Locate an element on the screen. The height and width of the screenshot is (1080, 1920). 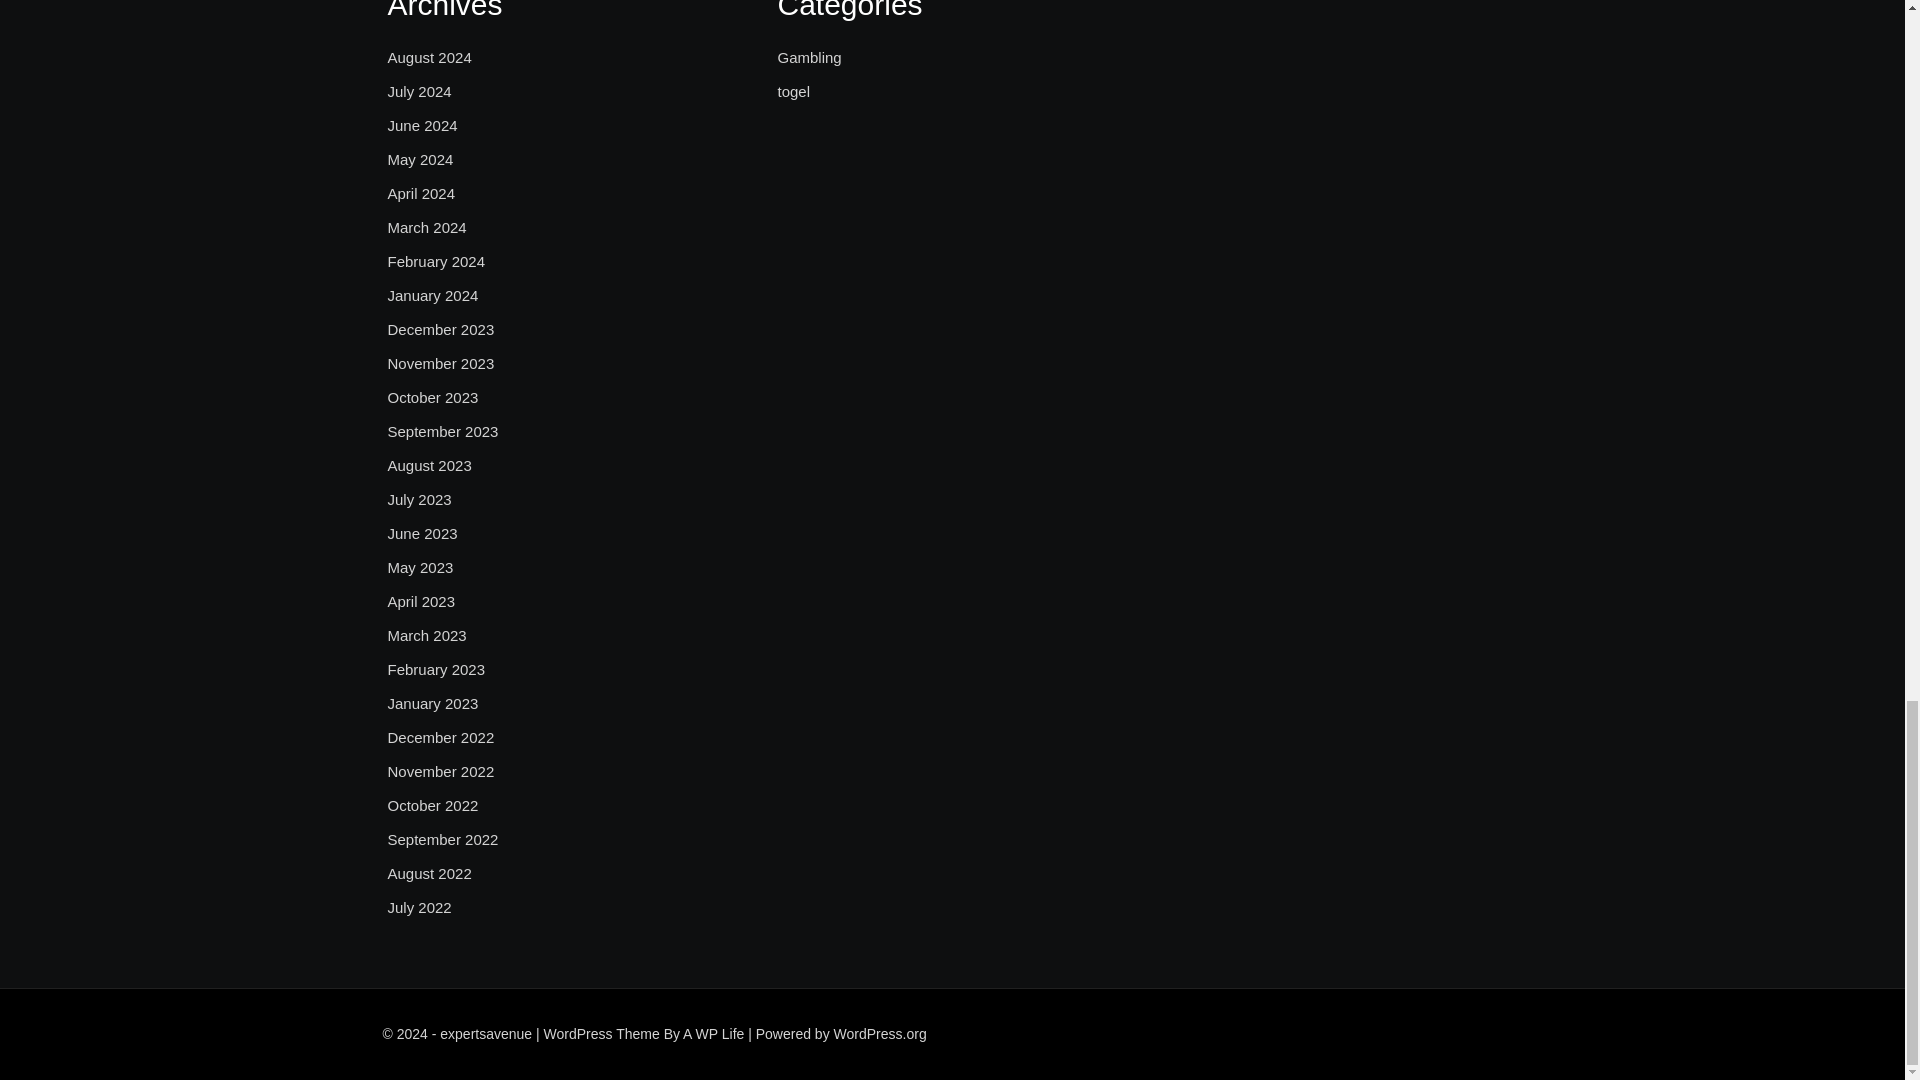
May 2024 is located at coordinates (420, 159).